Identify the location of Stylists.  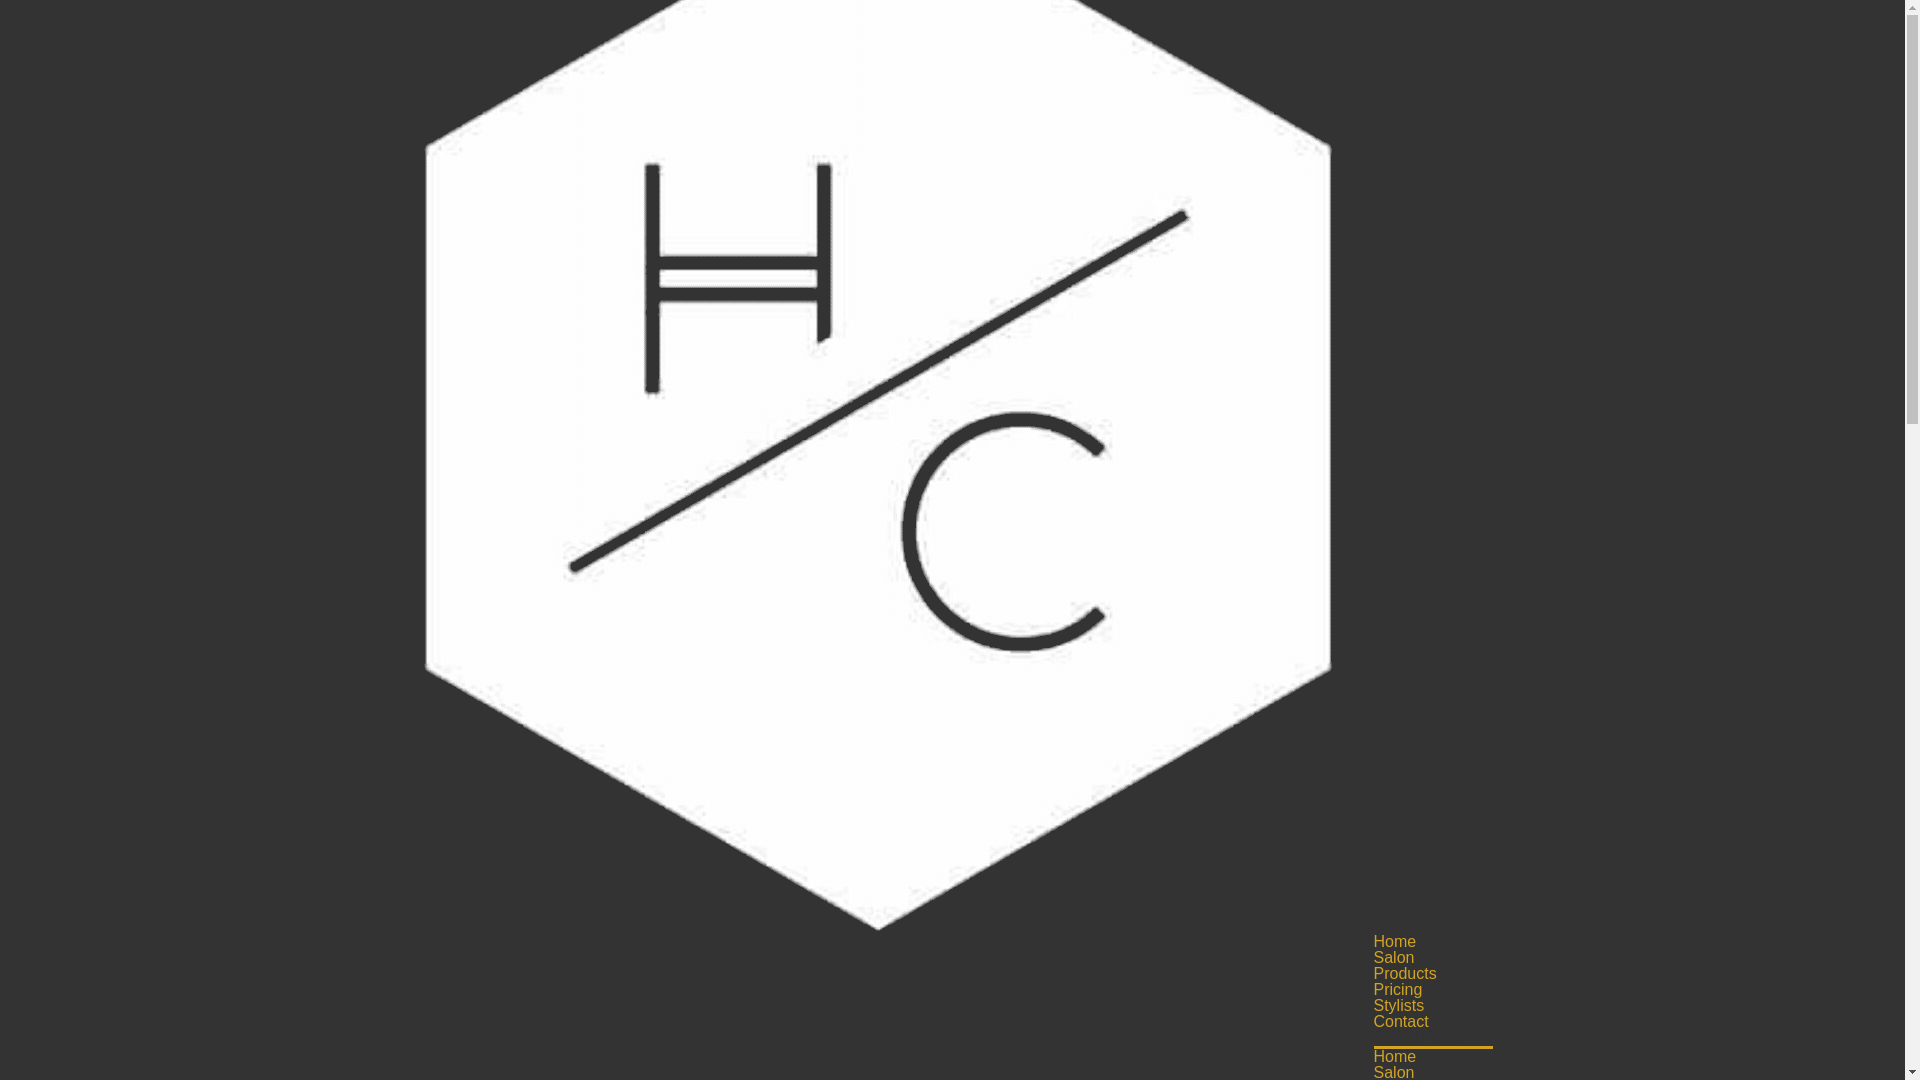
(1400, 1006).